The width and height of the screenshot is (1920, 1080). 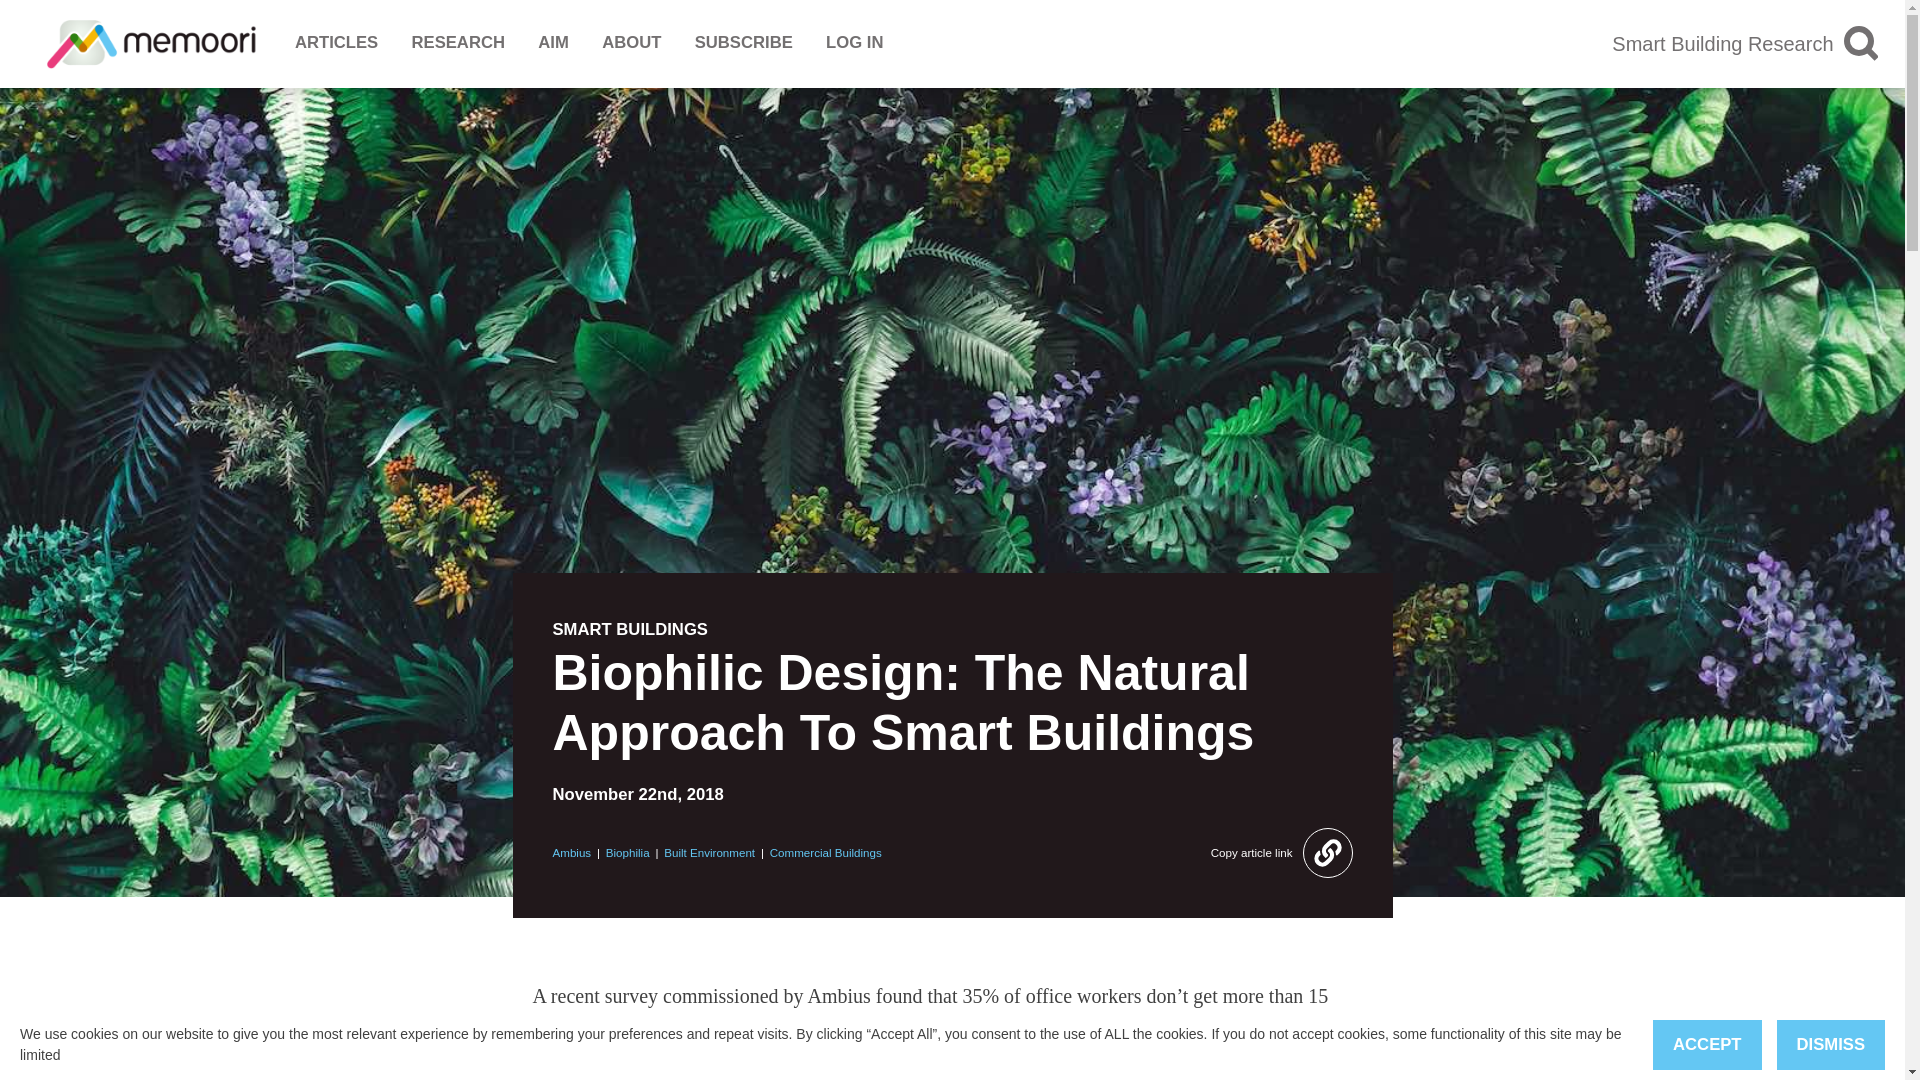 What do you see at coordinates (336, 44) in the screenshot?
I see `ARTICLES` at bounding box center [336, 44].